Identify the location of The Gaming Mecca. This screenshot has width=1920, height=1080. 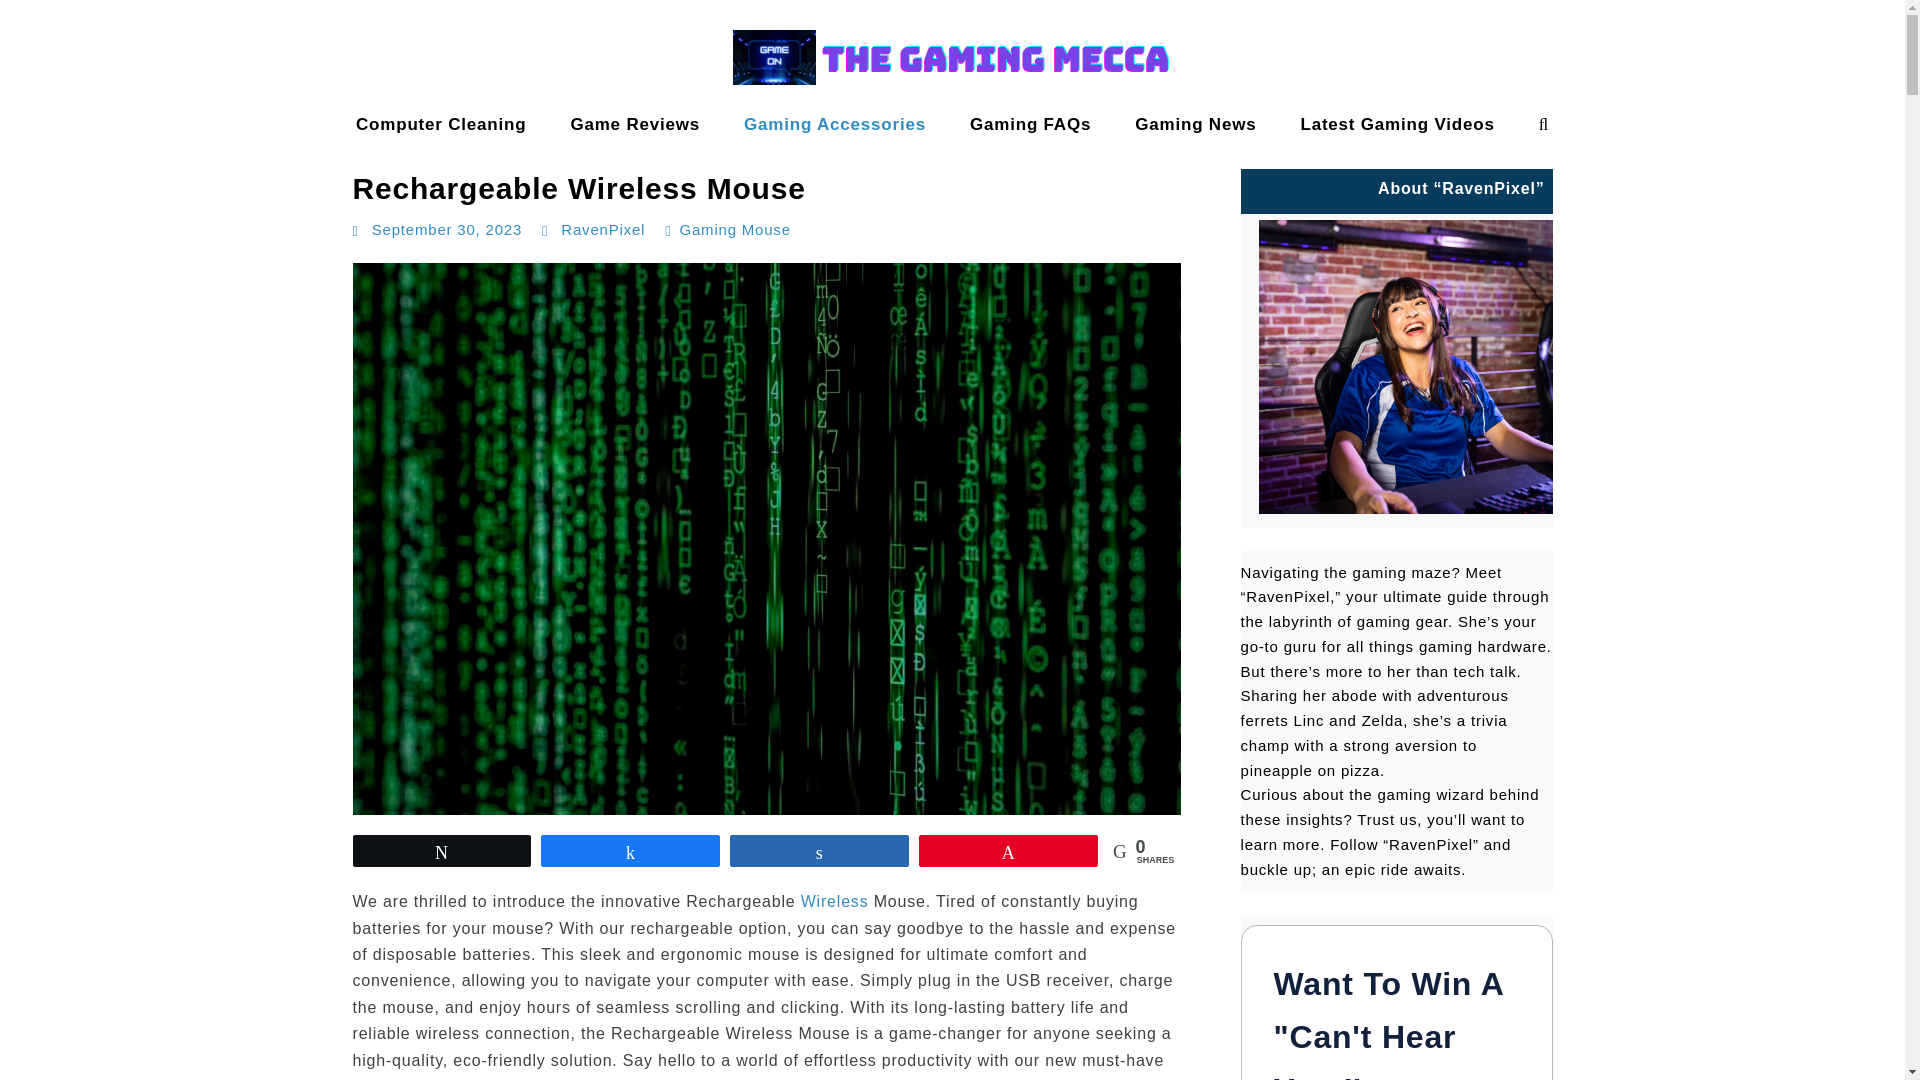
(98, 144).